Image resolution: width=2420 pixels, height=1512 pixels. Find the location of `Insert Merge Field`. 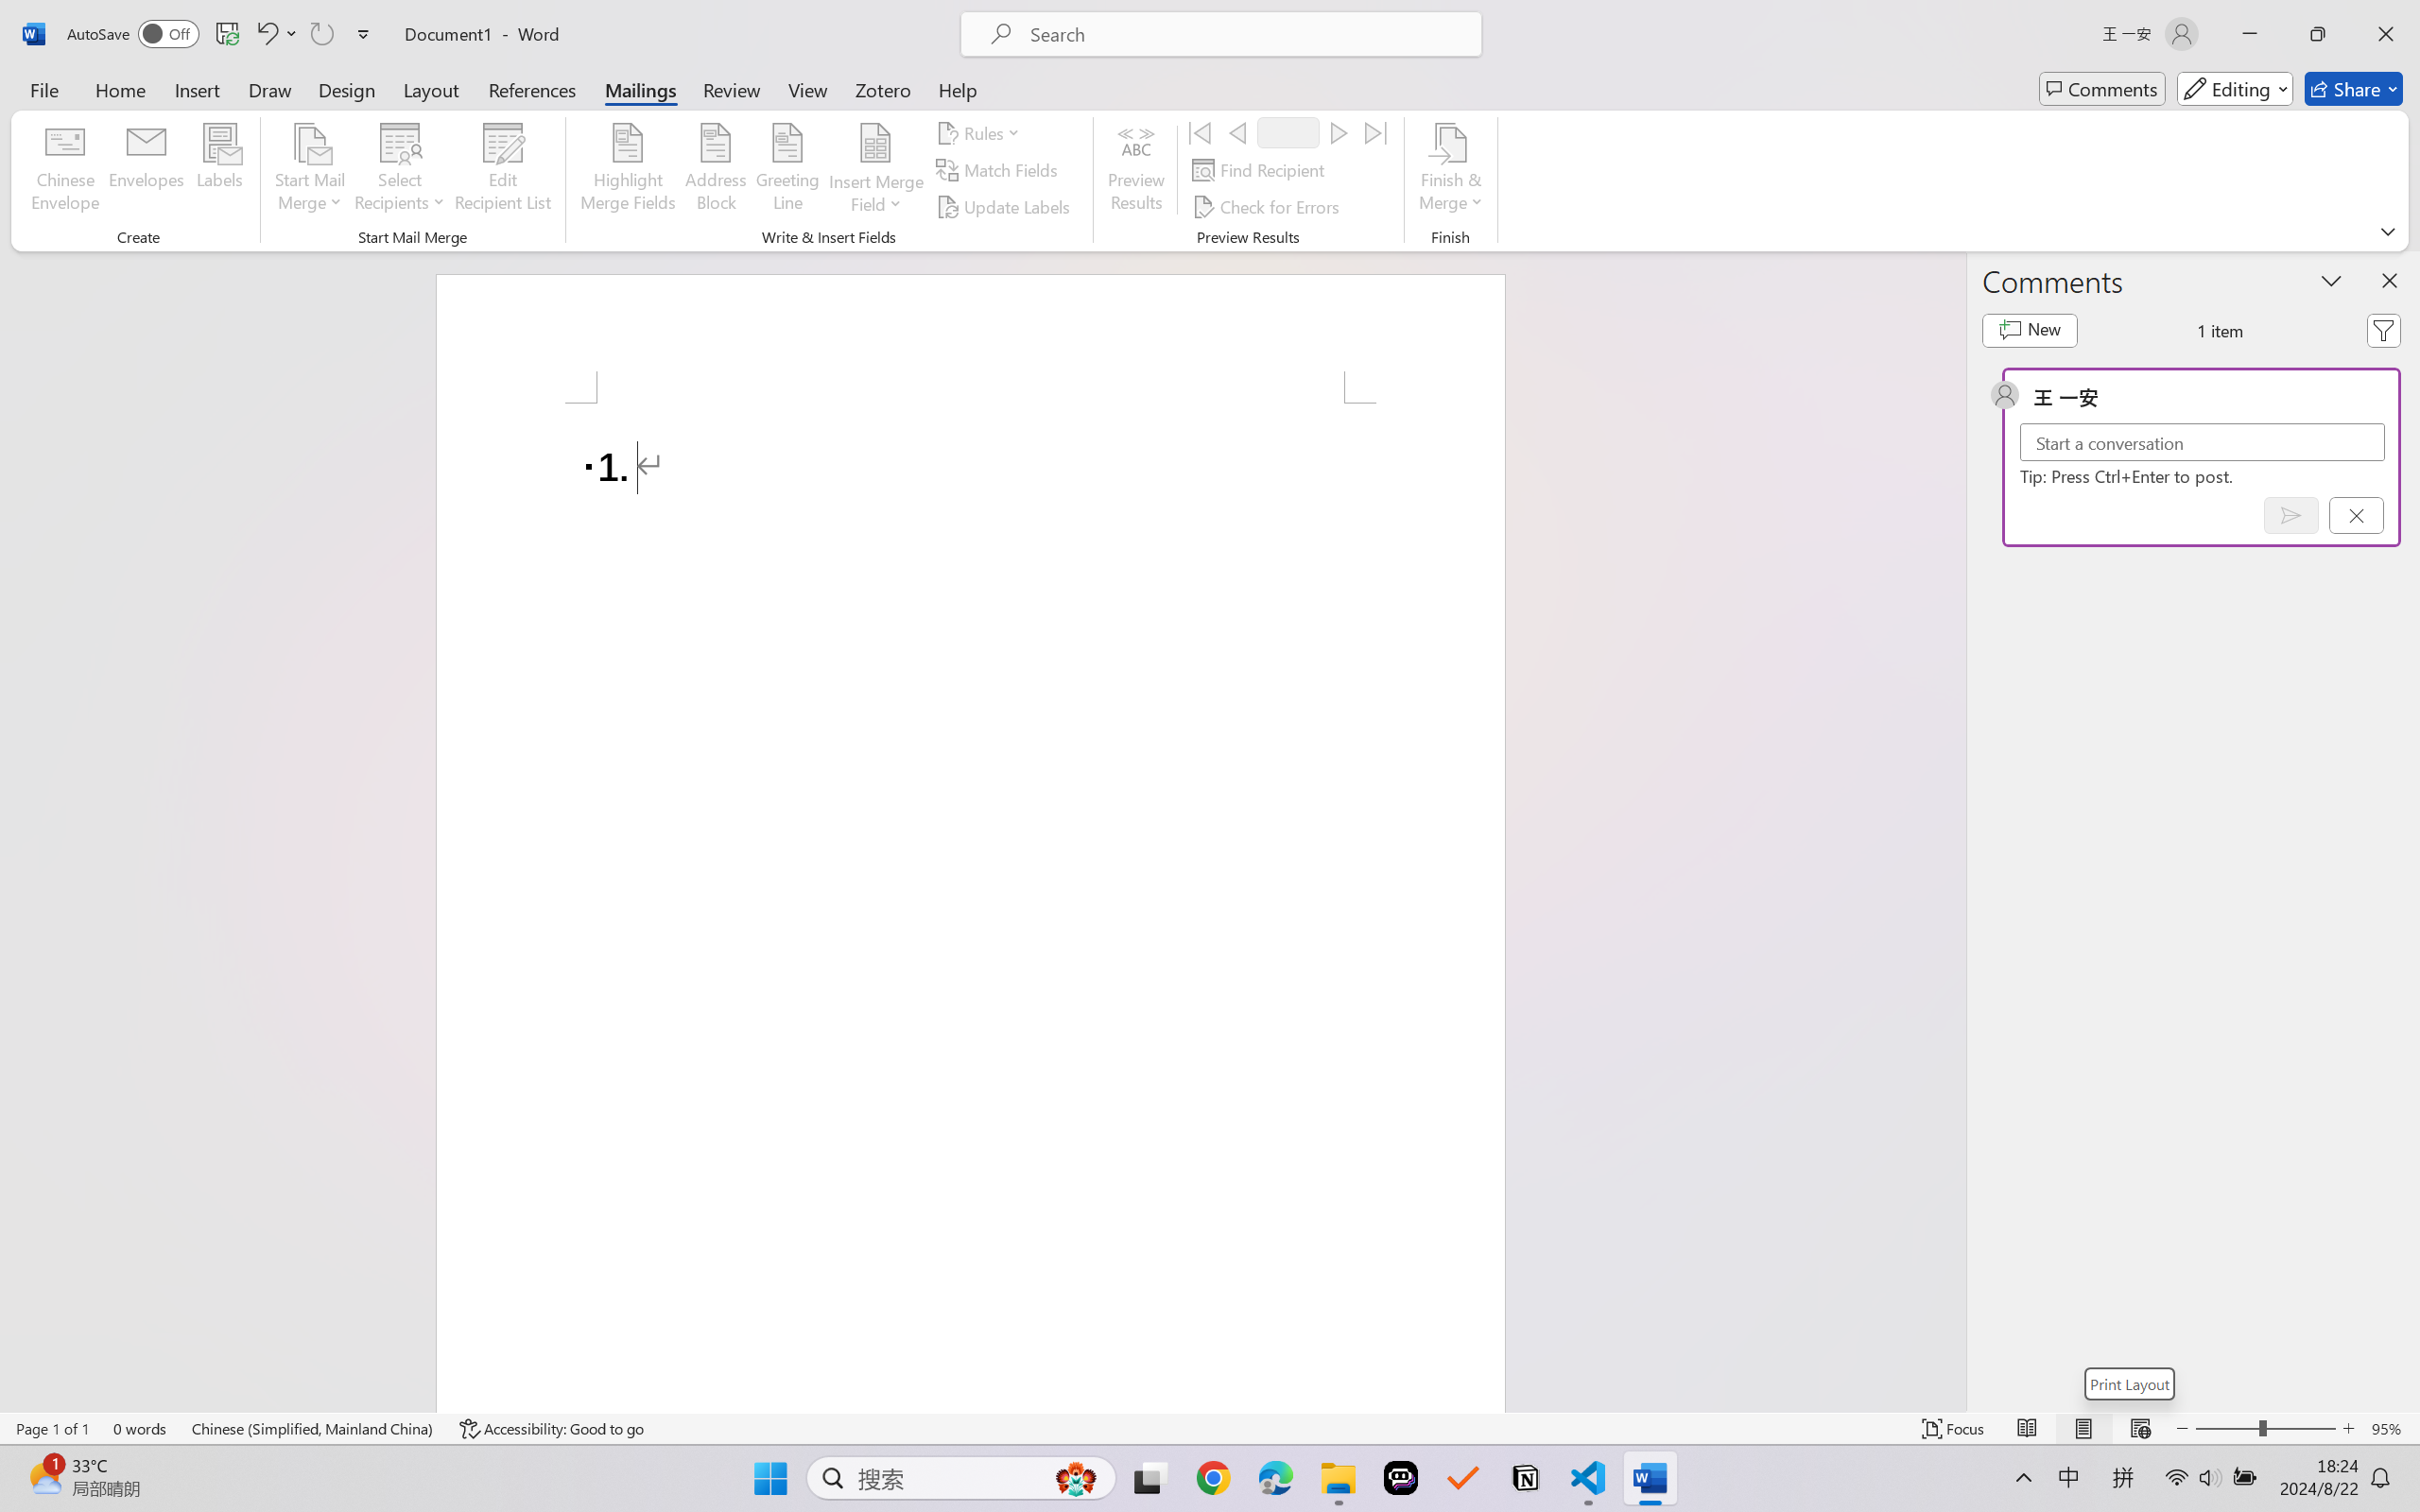

Insert Merge Field is located at coordinates (875, 143).